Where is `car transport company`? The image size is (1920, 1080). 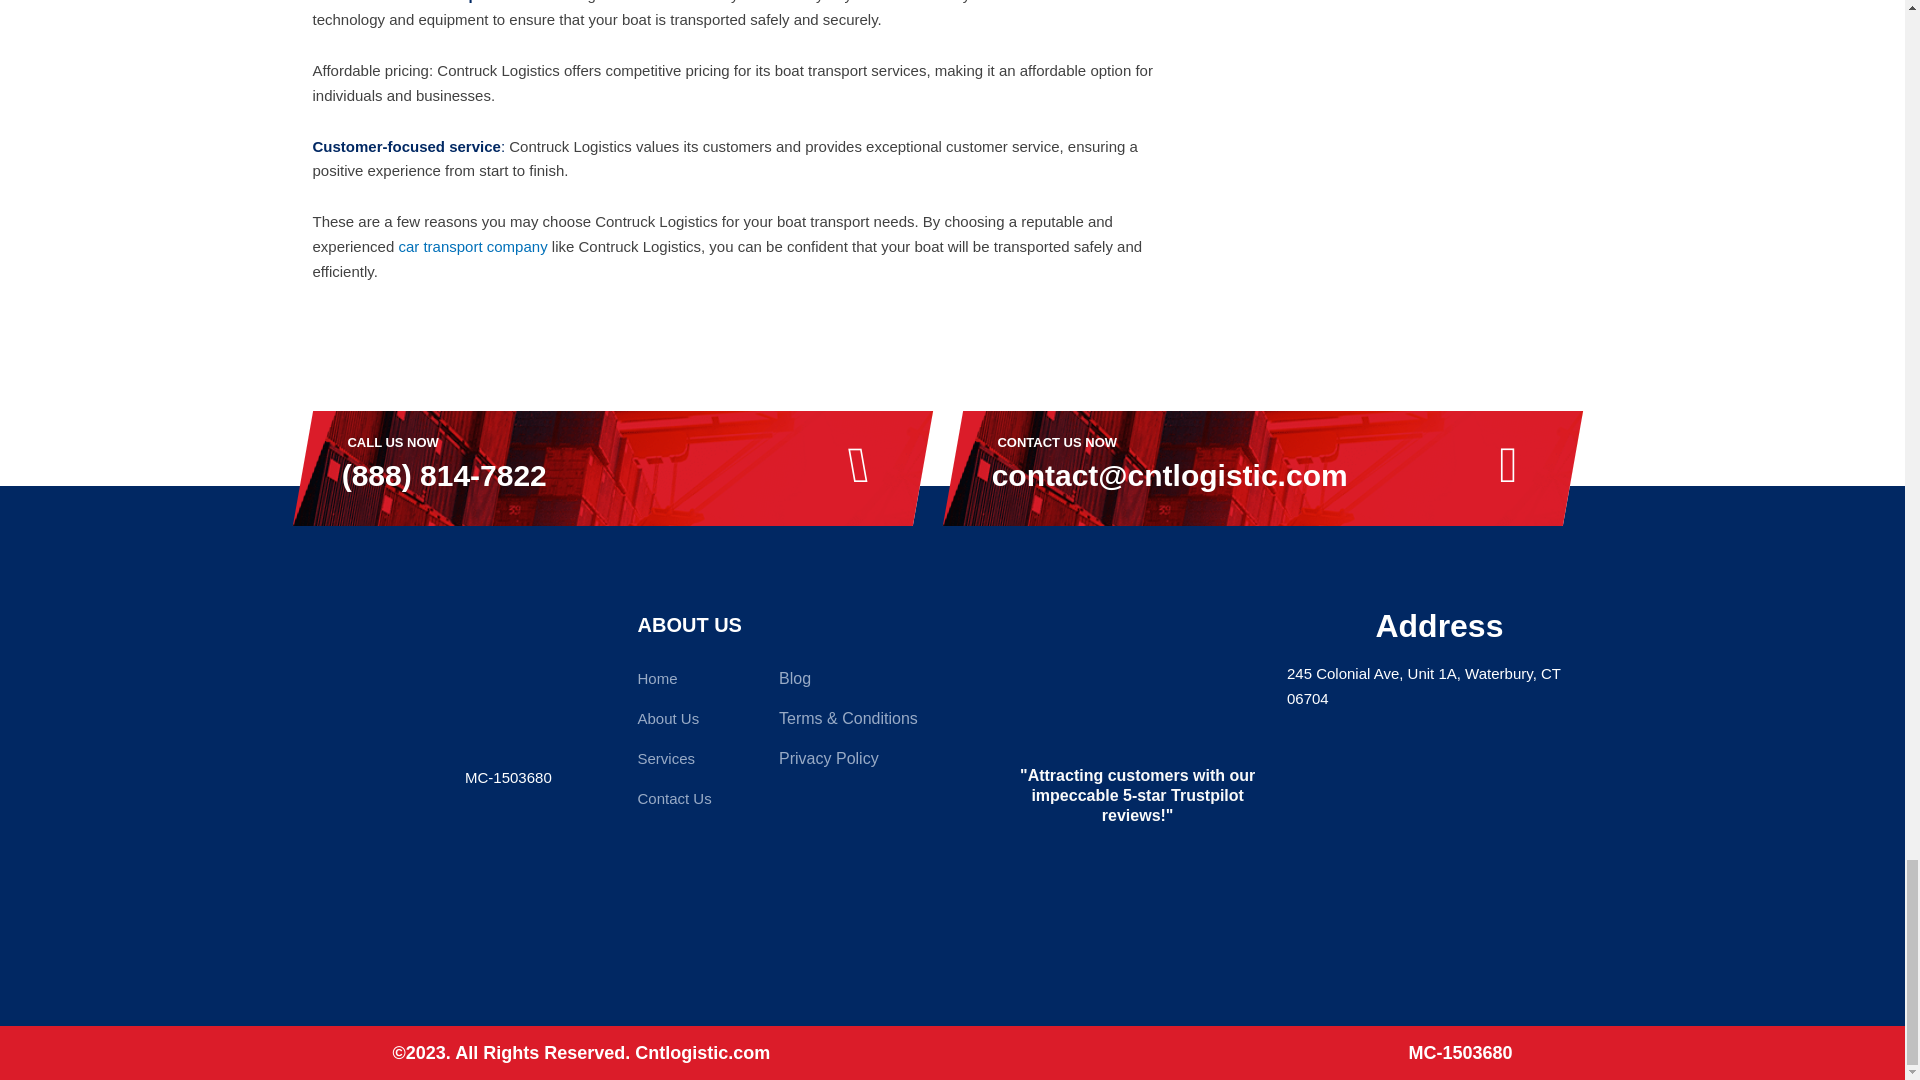
car transport company is located at coordinates (472, 246).